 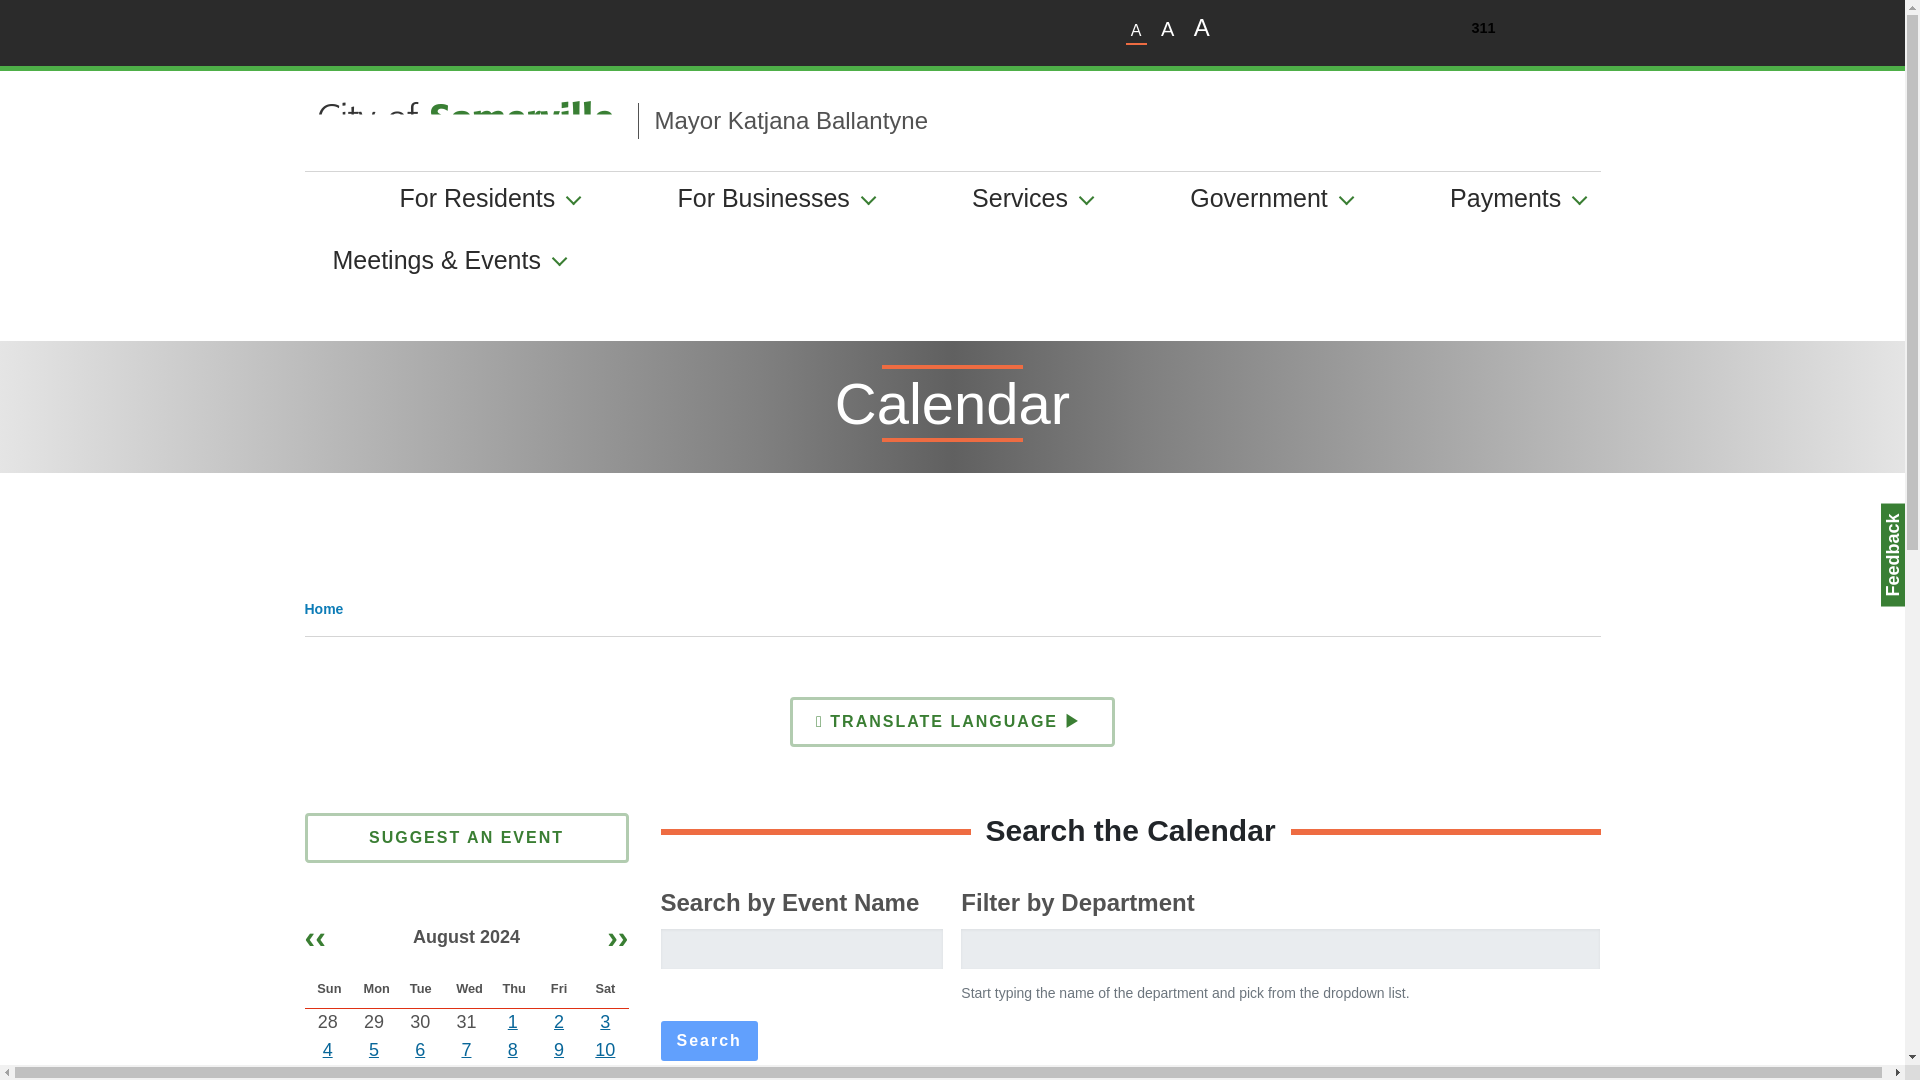 I want to click on Select language to translate this page, so click(x=952, y=722).